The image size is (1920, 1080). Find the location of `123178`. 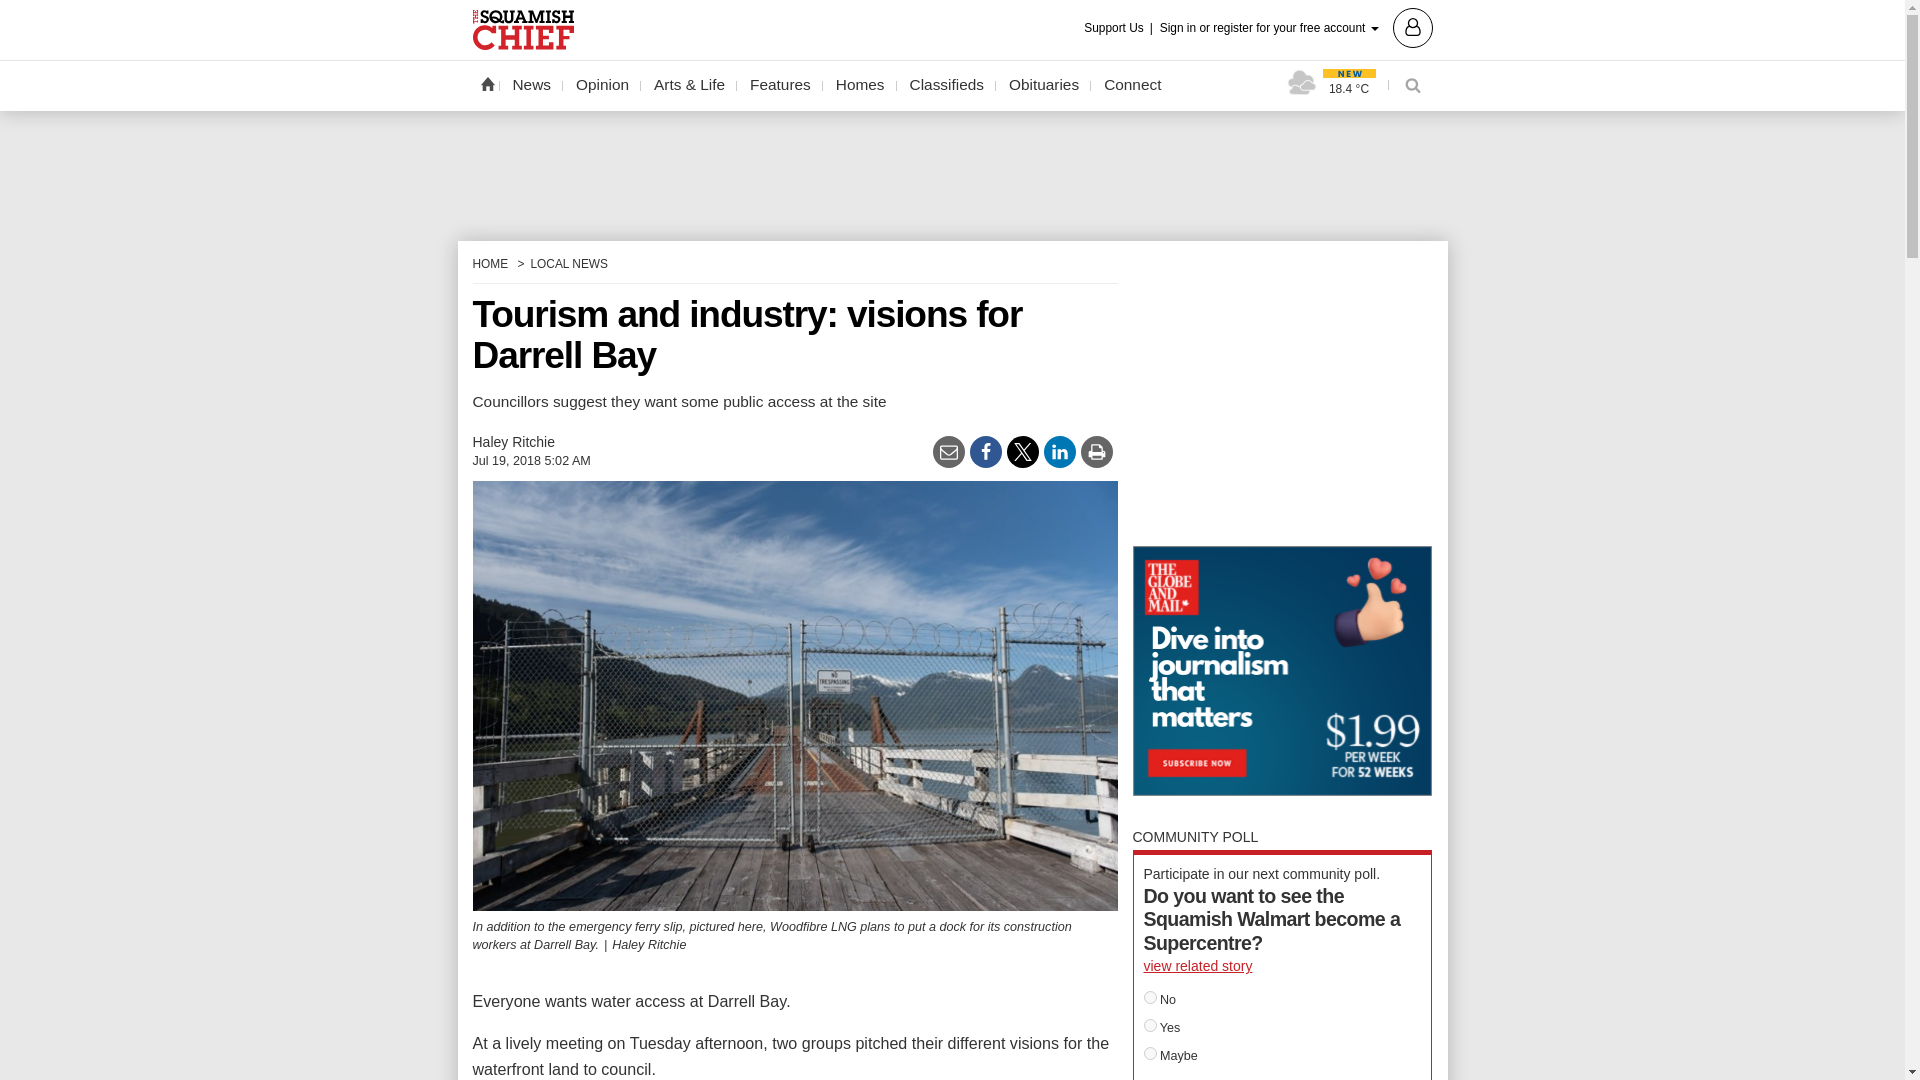

123178 is located at coordinates (1150, 1052).